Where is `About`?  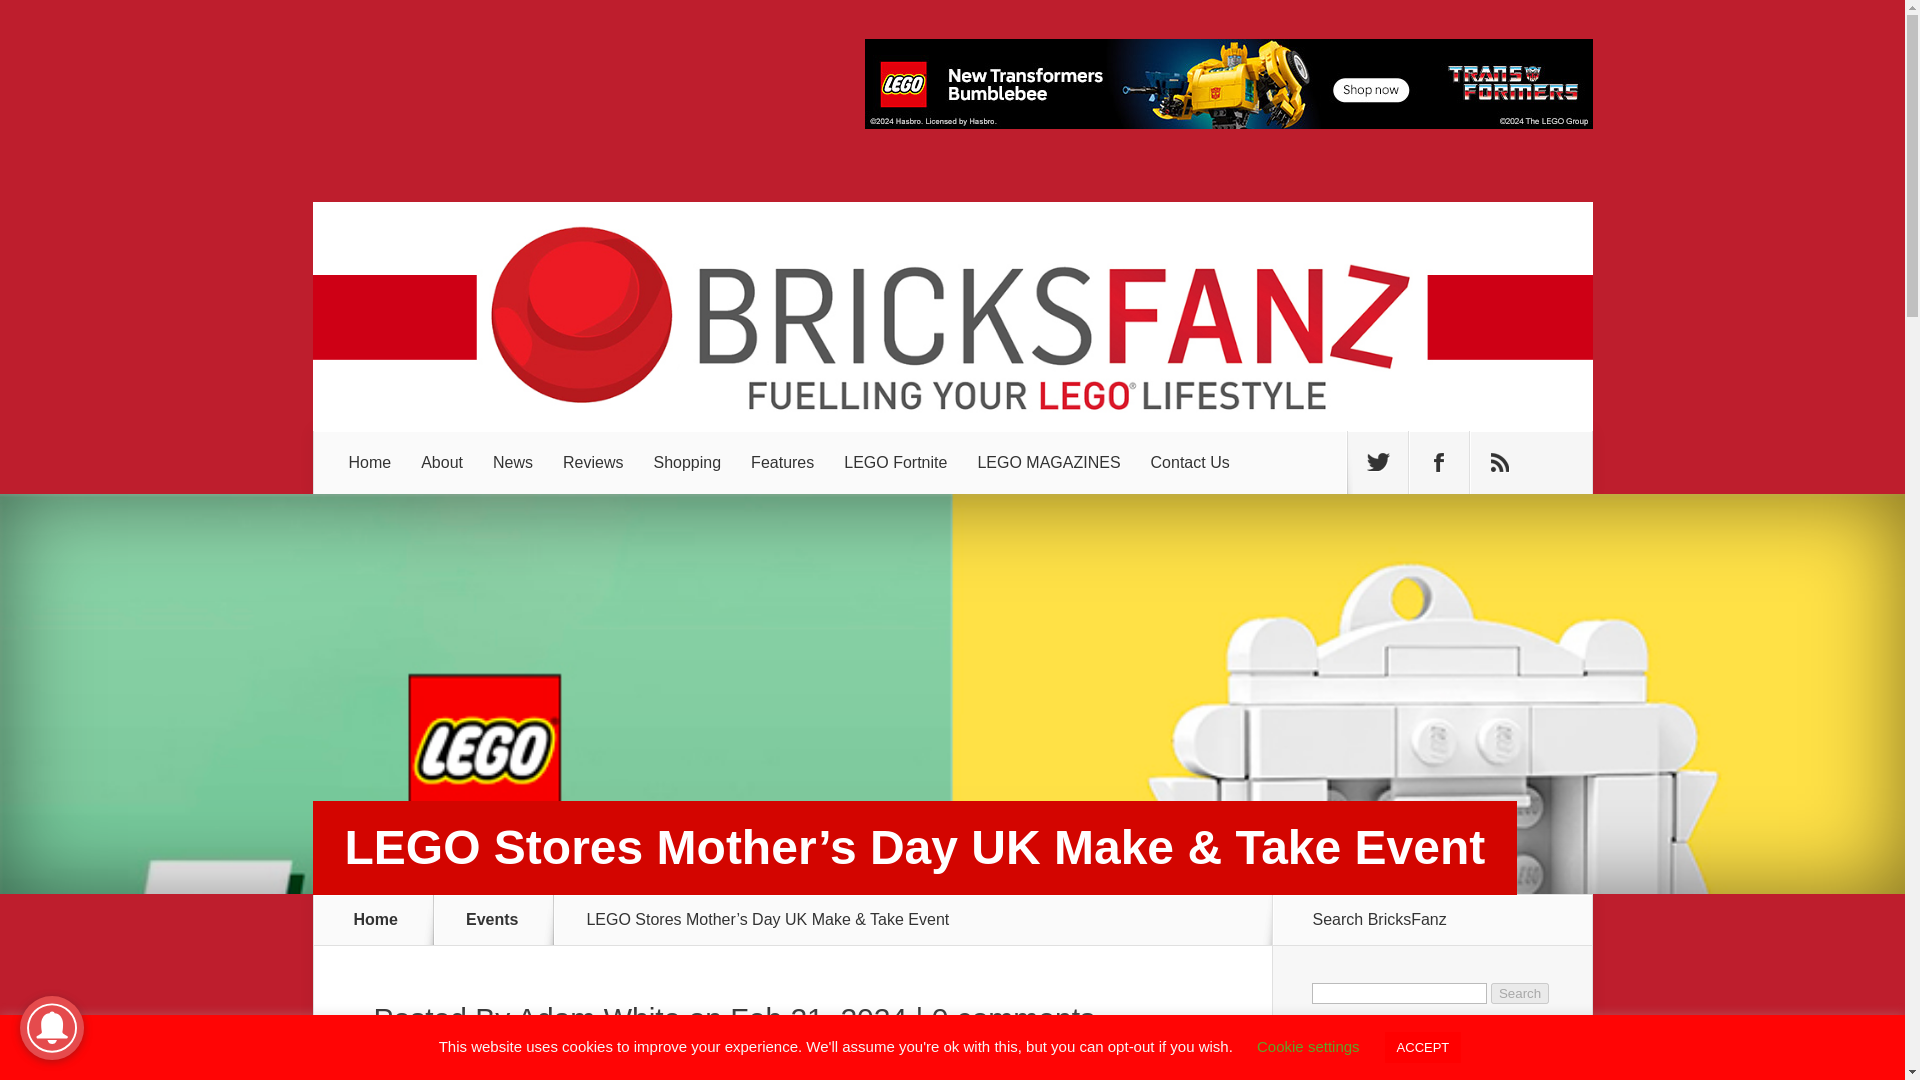 About is located at coordinates (442, 462).